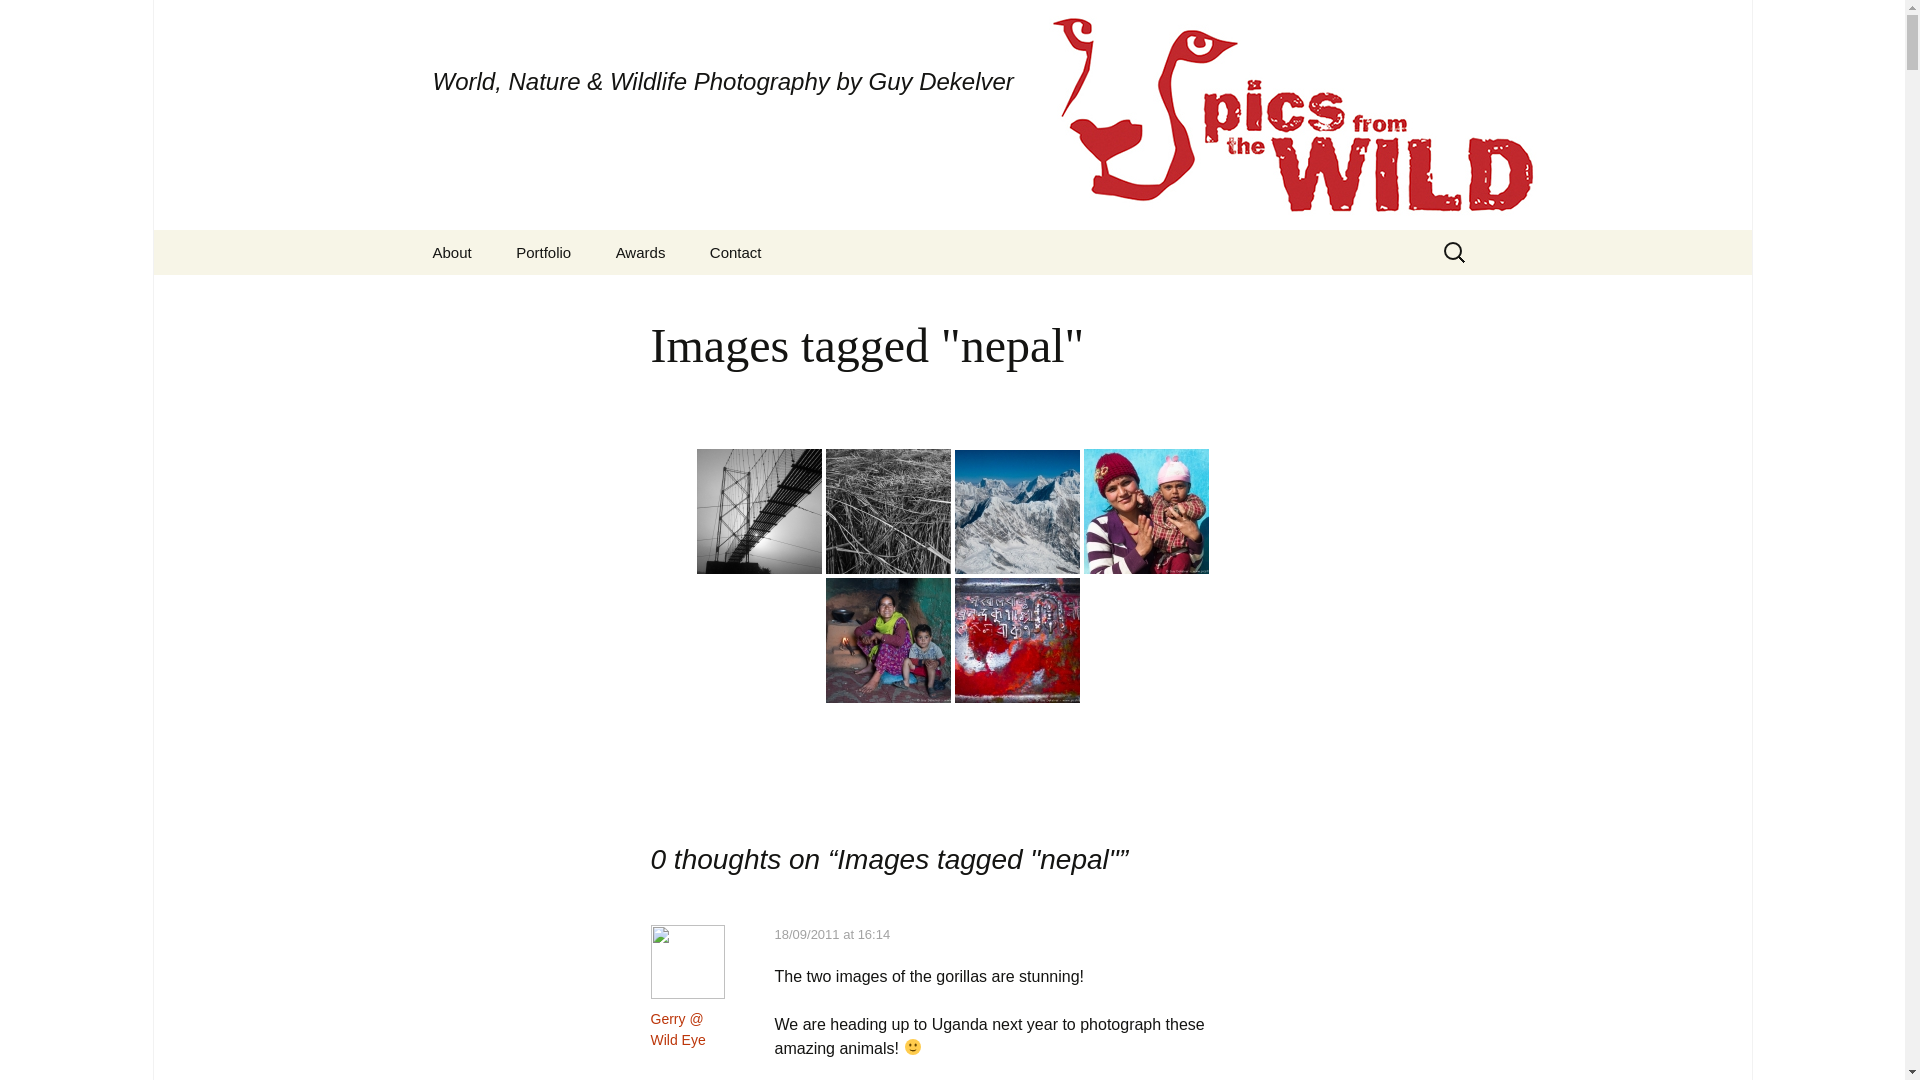 The height and width of the screenshot is (1080, 1920). I want to click on Portfolio, so click(543, 252).